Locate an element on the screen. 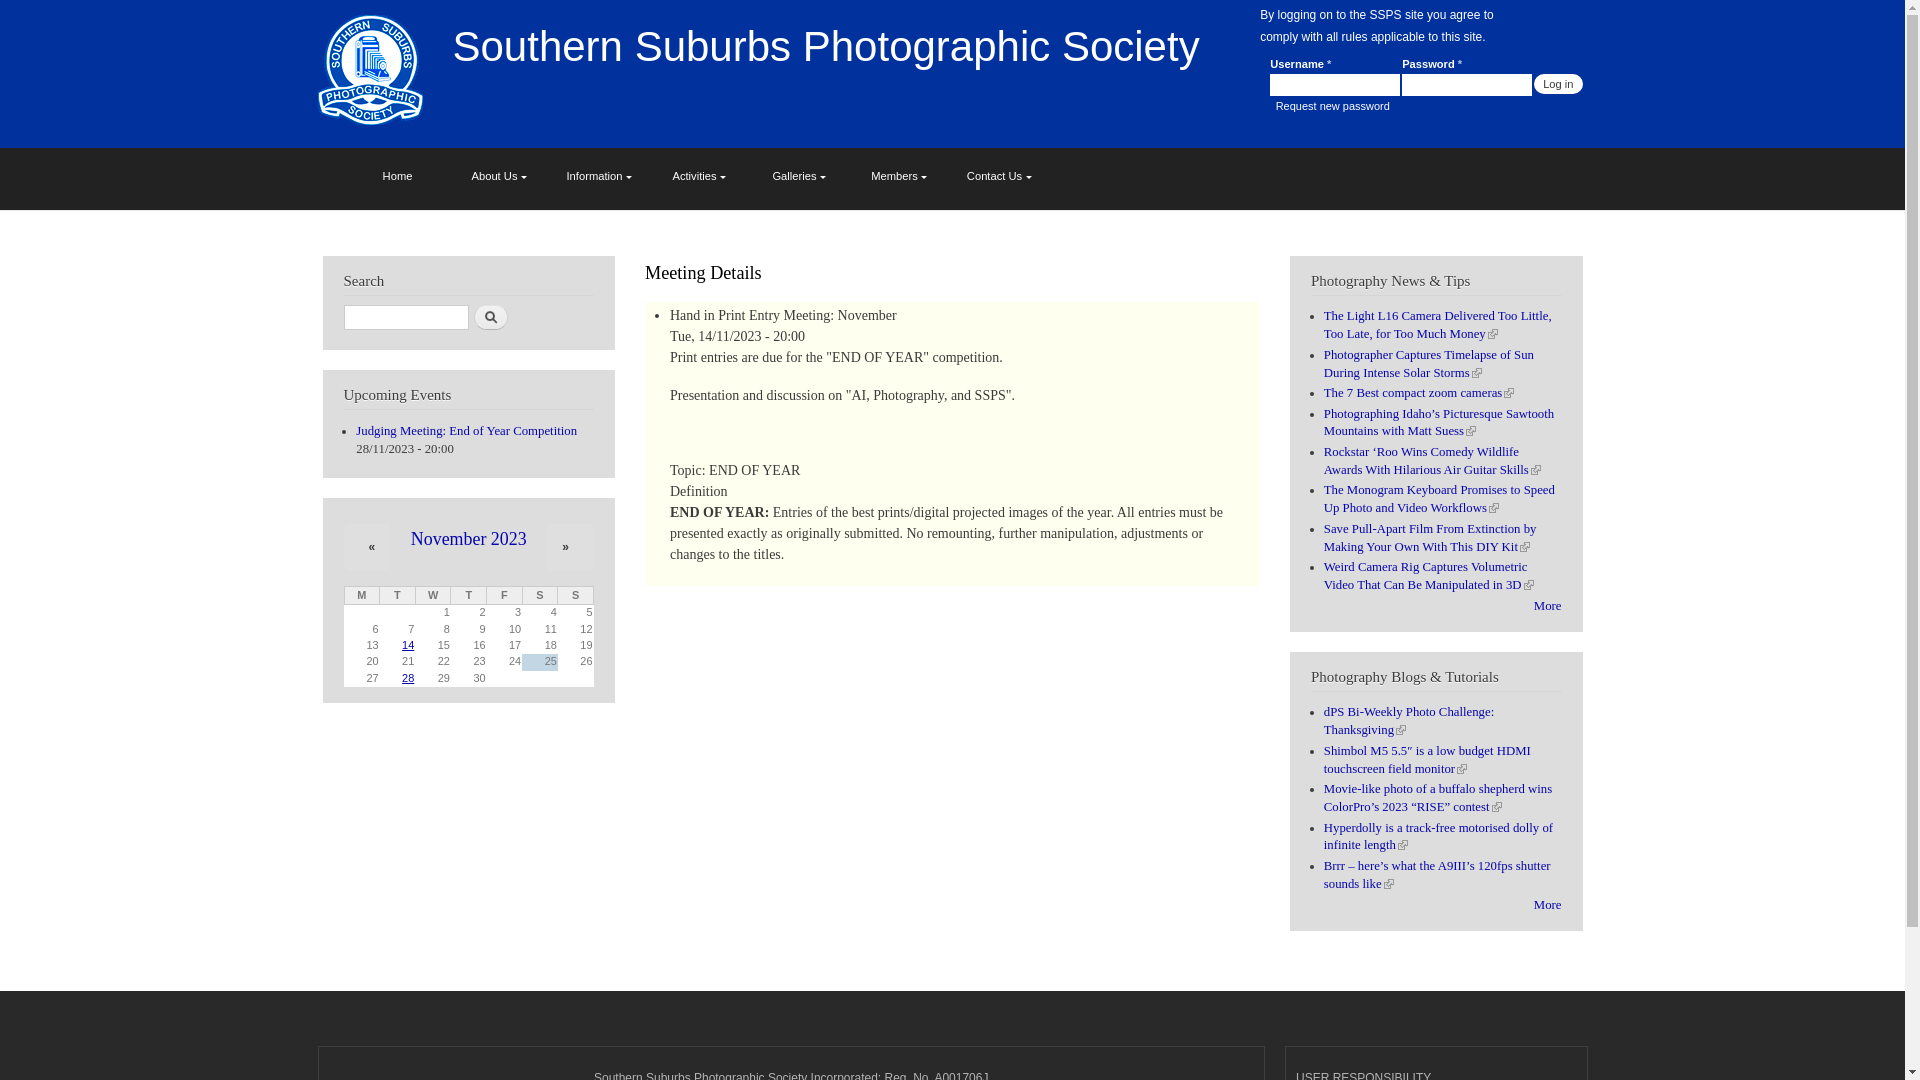 The width and height of the screenshot is (1920, 1080). 14 is located at coordinates (408, 645).